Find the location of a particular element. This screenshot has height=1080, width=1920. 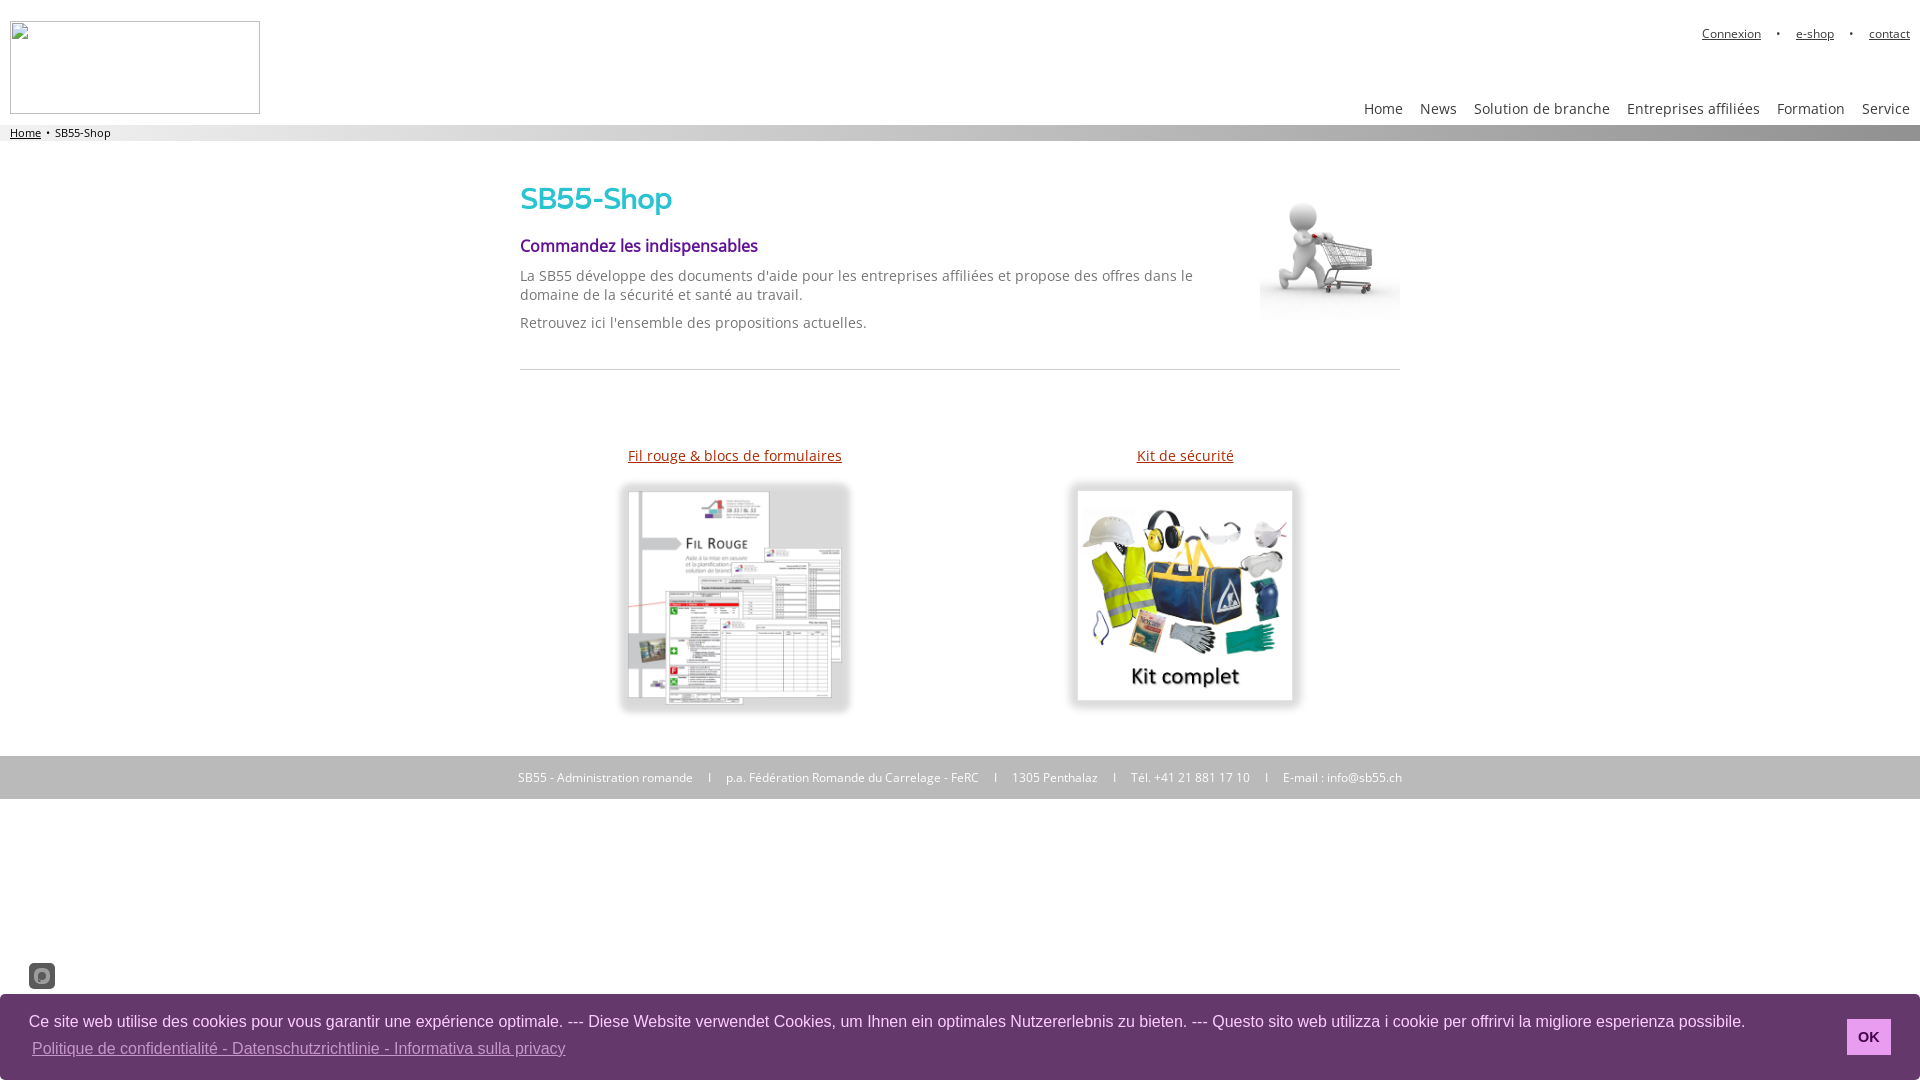

News is located at coordinates (1439, 109).